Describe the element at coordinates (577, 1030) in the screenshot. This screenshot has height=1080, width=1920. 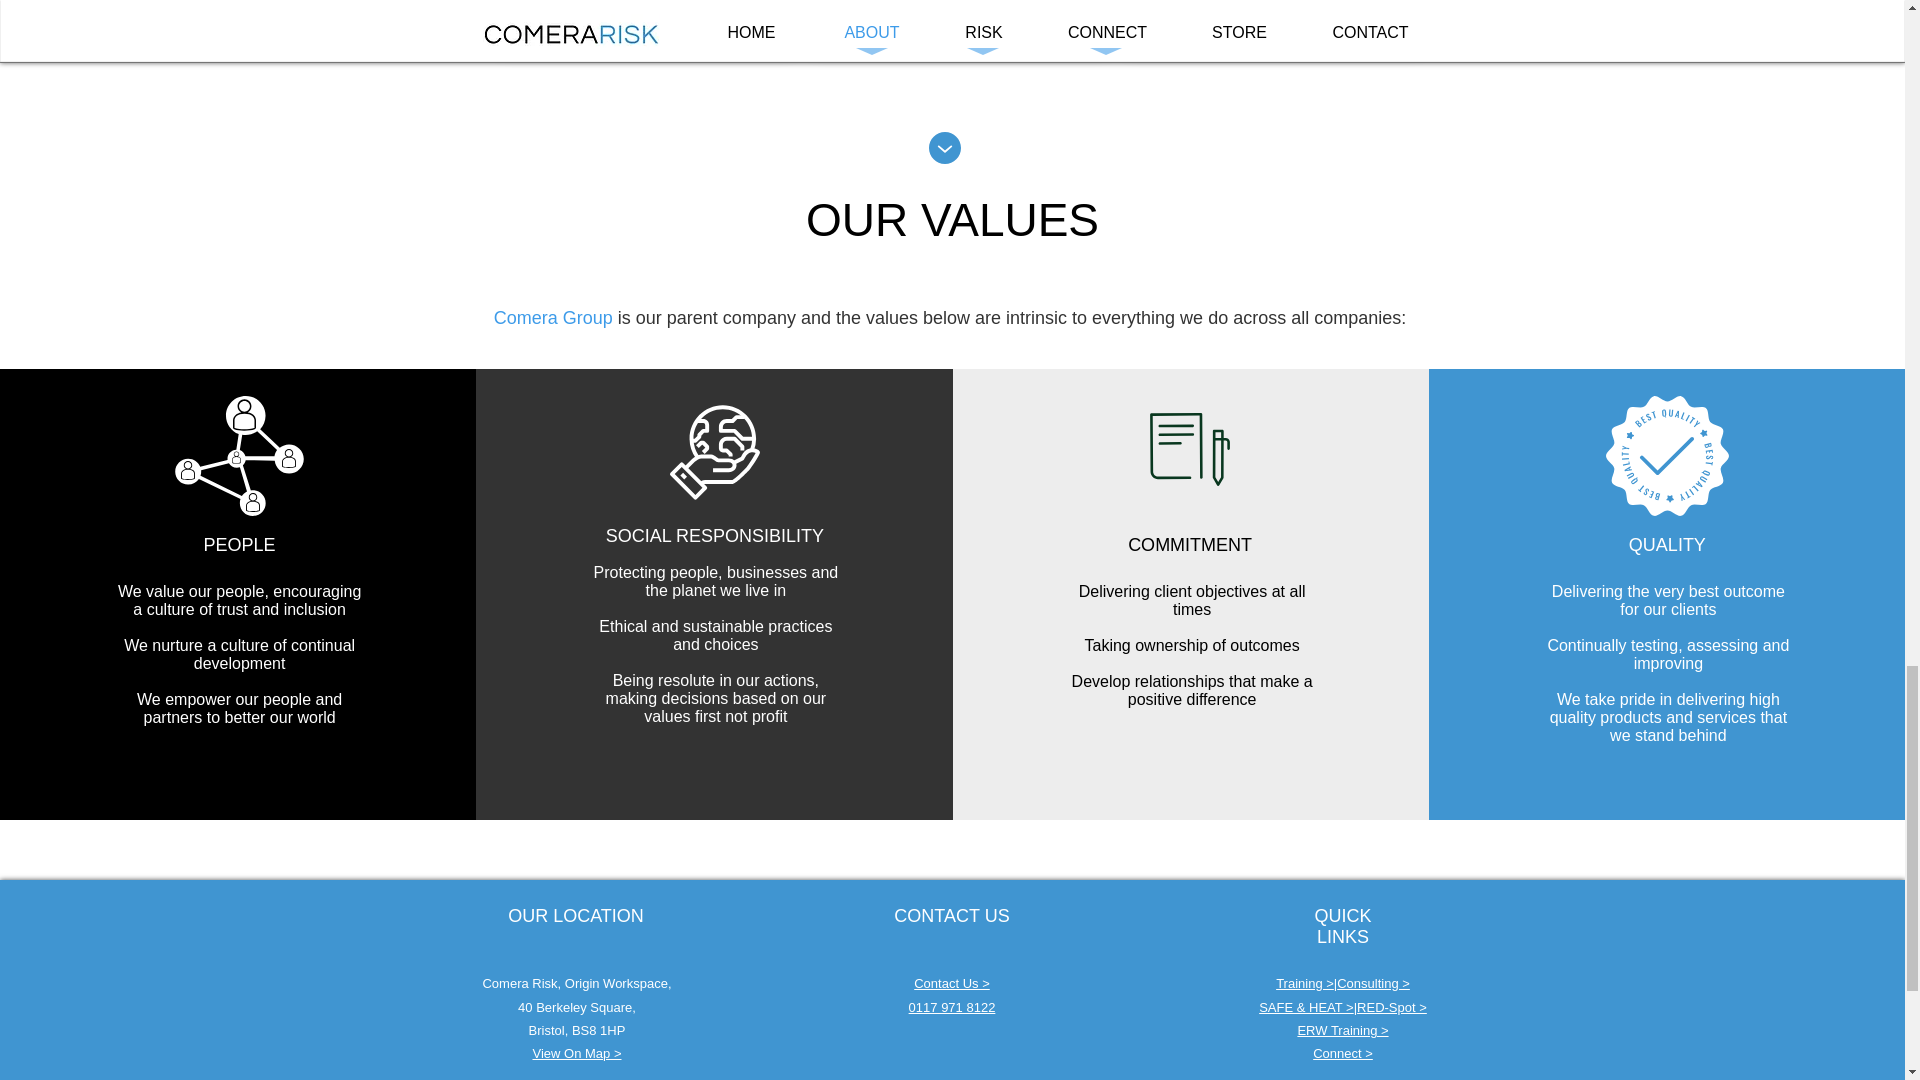
I see `Bristol, BS8 1HP` at that location.